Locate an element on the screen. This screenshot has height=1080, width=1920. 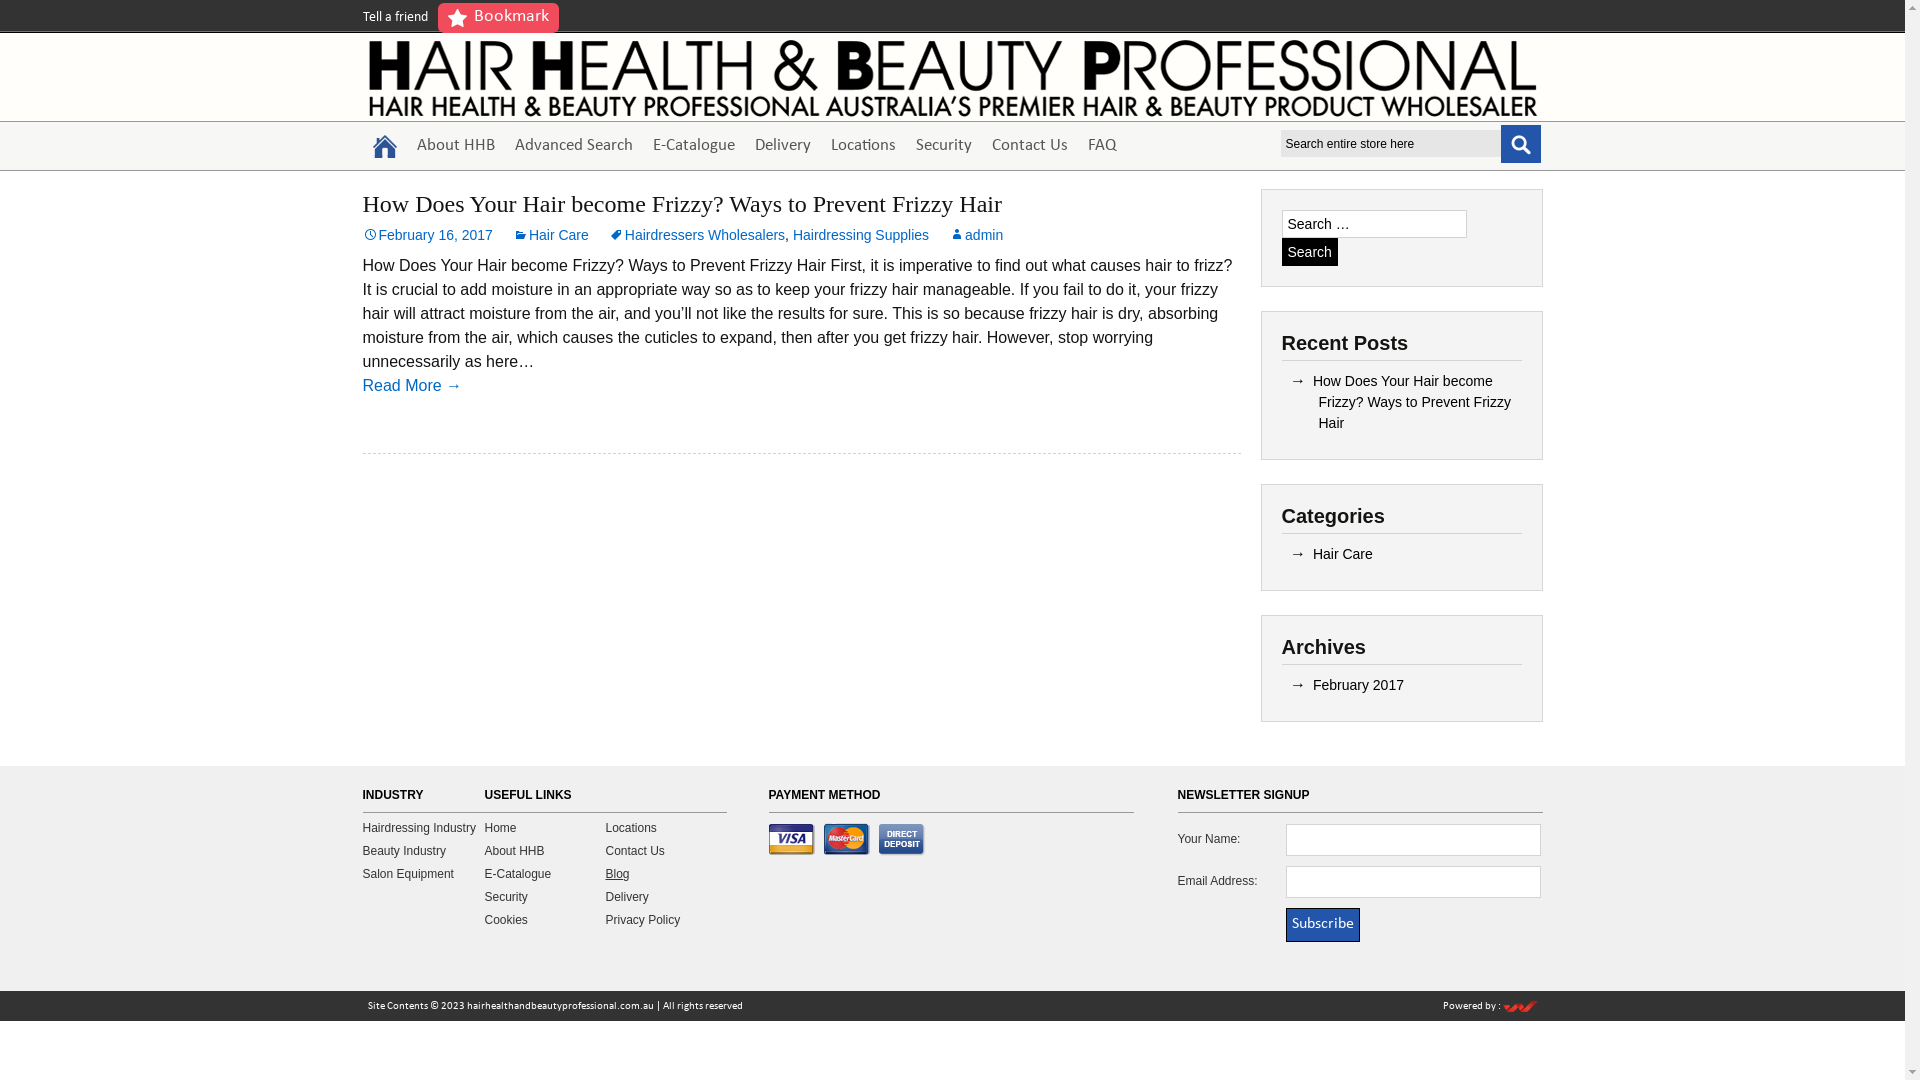
home is located at coordinates (384, 146).